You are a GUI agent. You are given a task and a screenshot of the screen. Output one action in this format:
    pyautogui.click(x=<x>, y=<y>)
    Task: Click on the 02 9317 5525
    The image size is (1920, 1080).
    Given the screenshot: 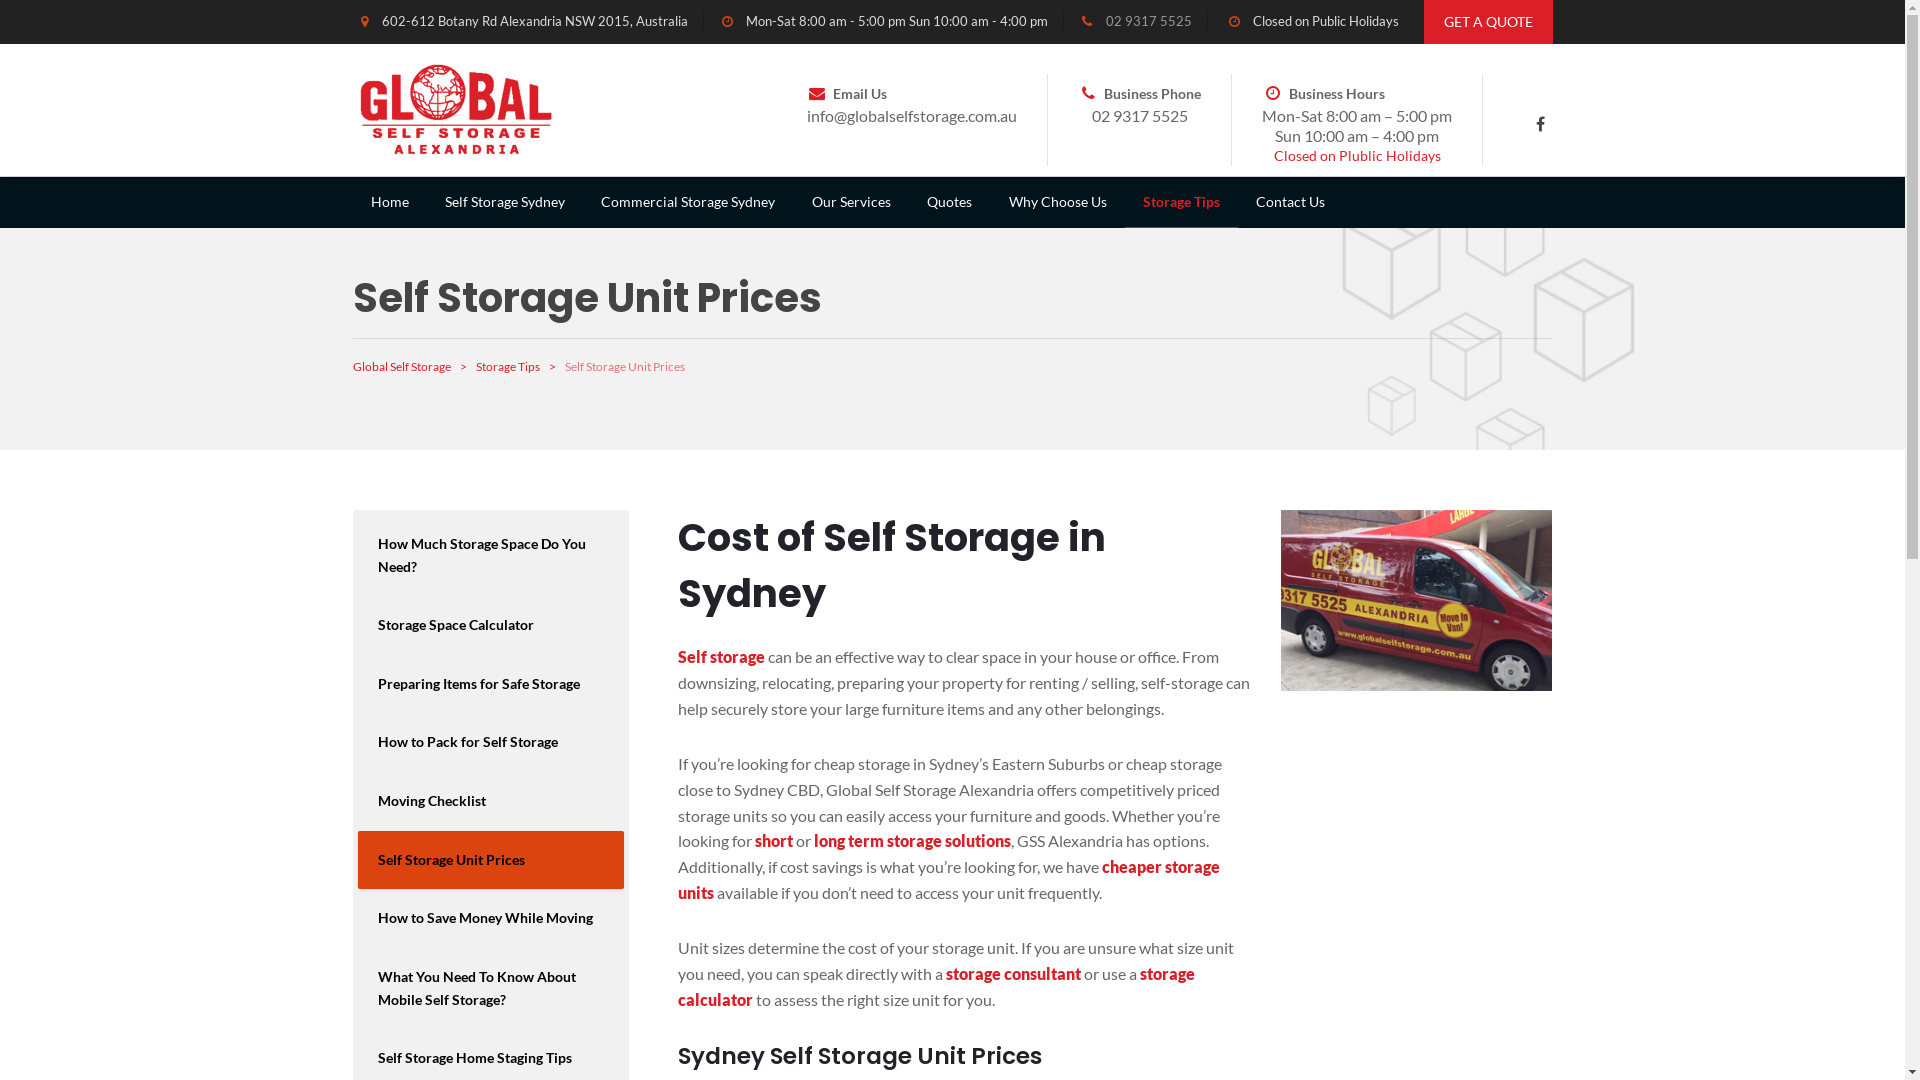 What is the action you would take?
    pyautogui.click(x=1140, y=116)
    